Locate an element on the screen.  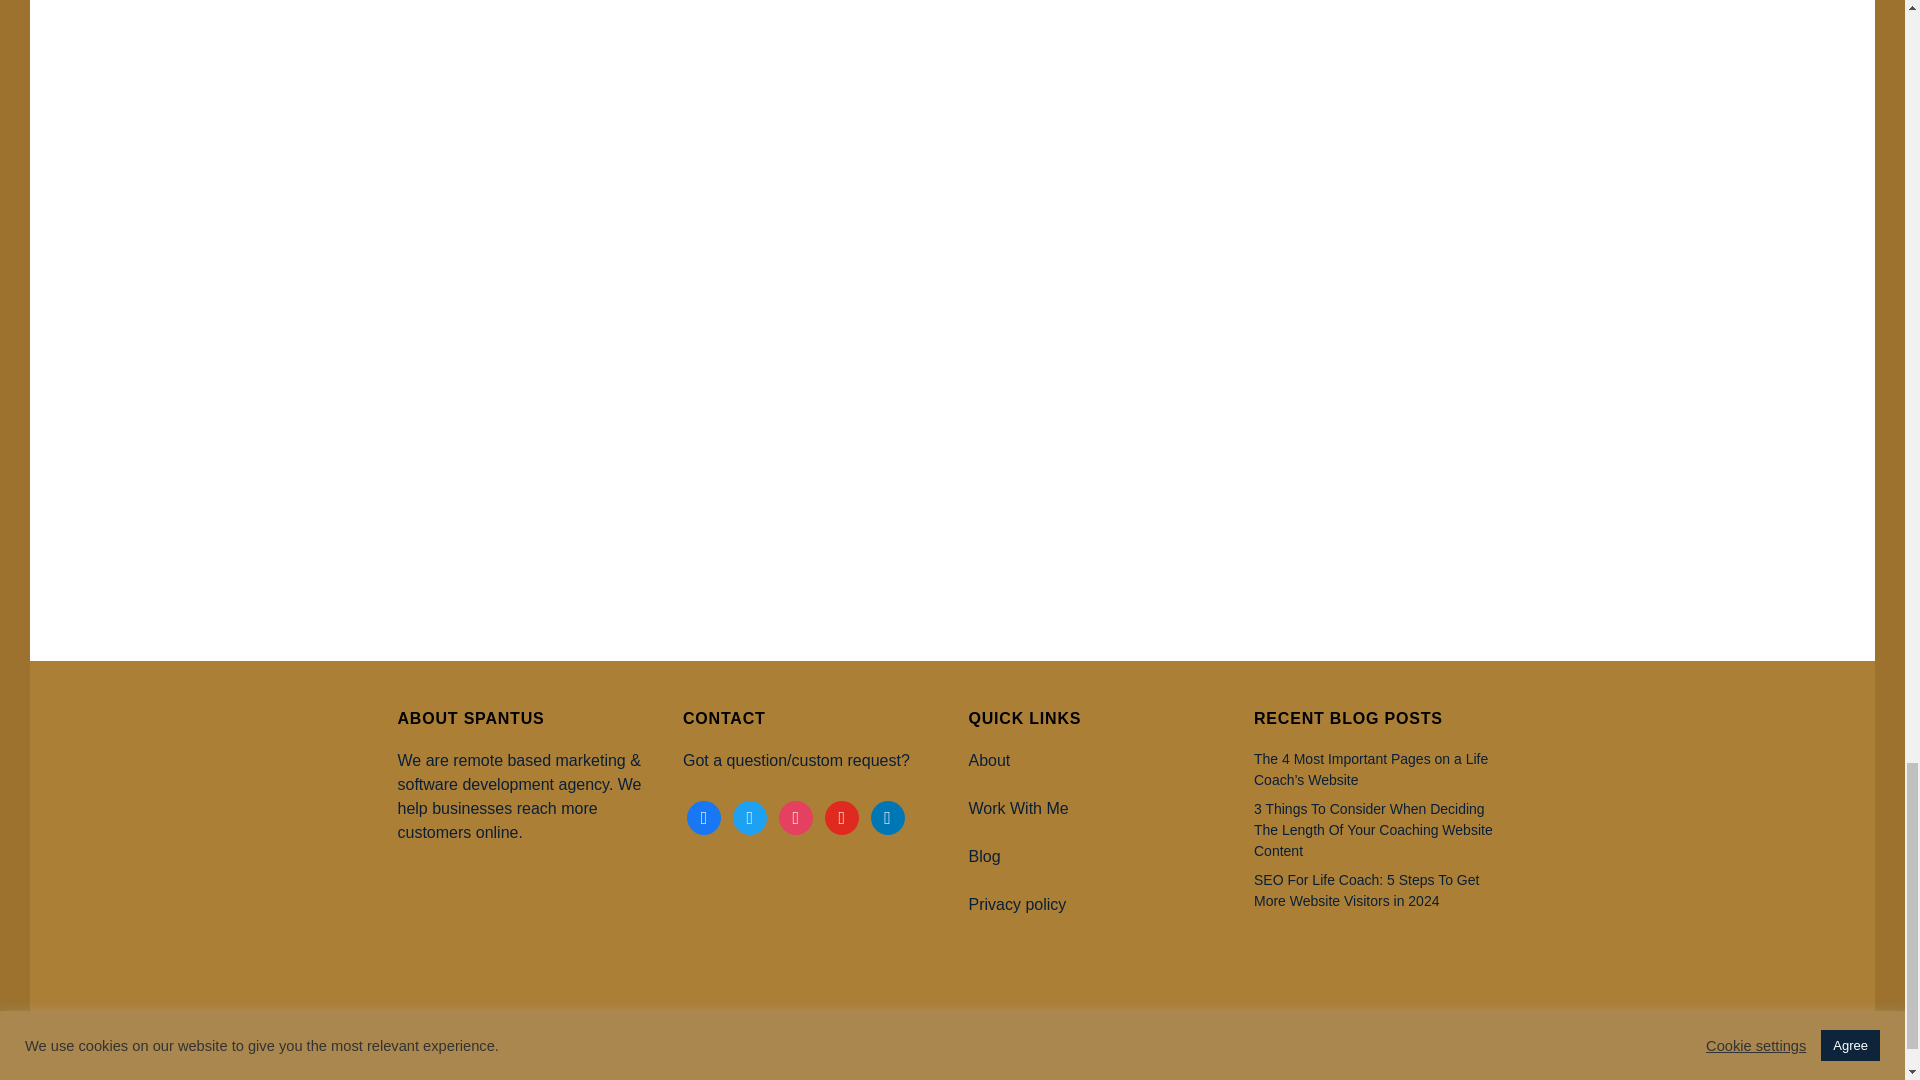
Blog is located at coordinates (984, 856).